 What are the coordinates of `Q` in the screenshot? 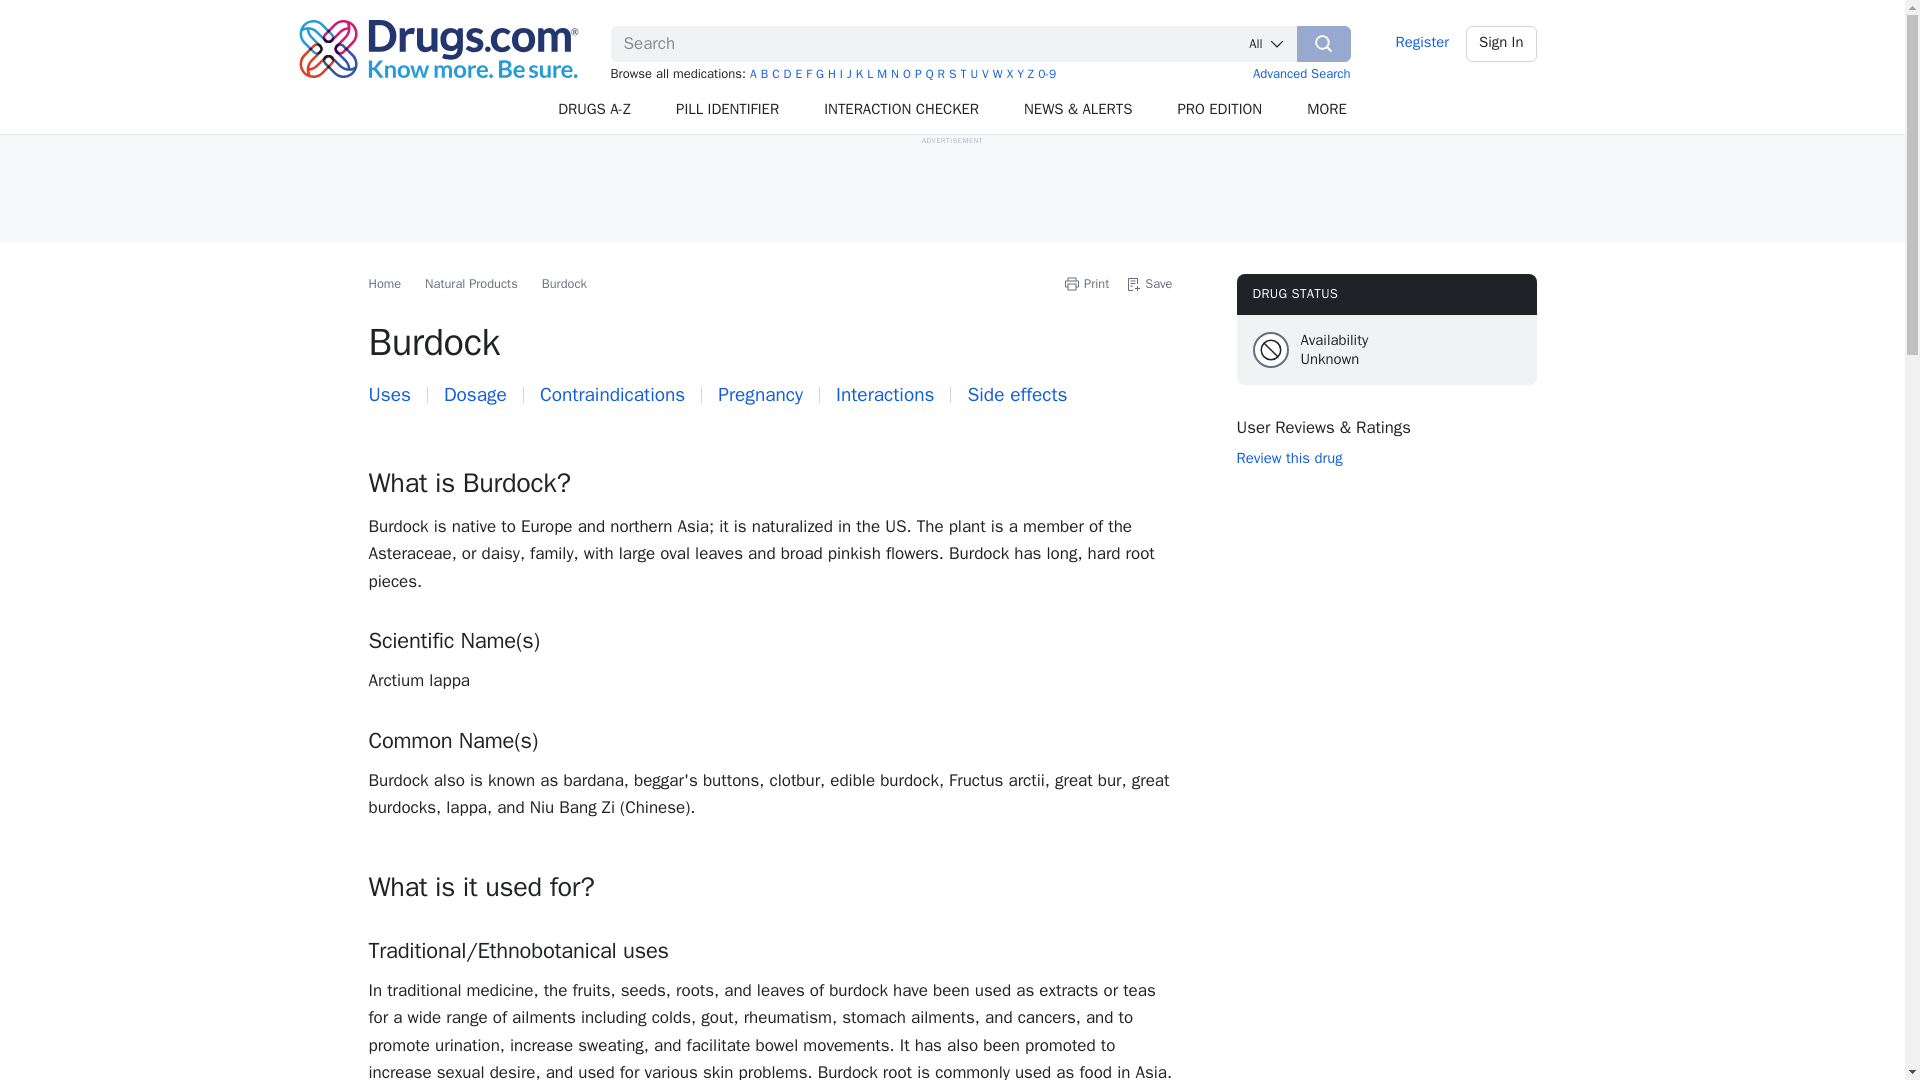 It's located at (929, 74).